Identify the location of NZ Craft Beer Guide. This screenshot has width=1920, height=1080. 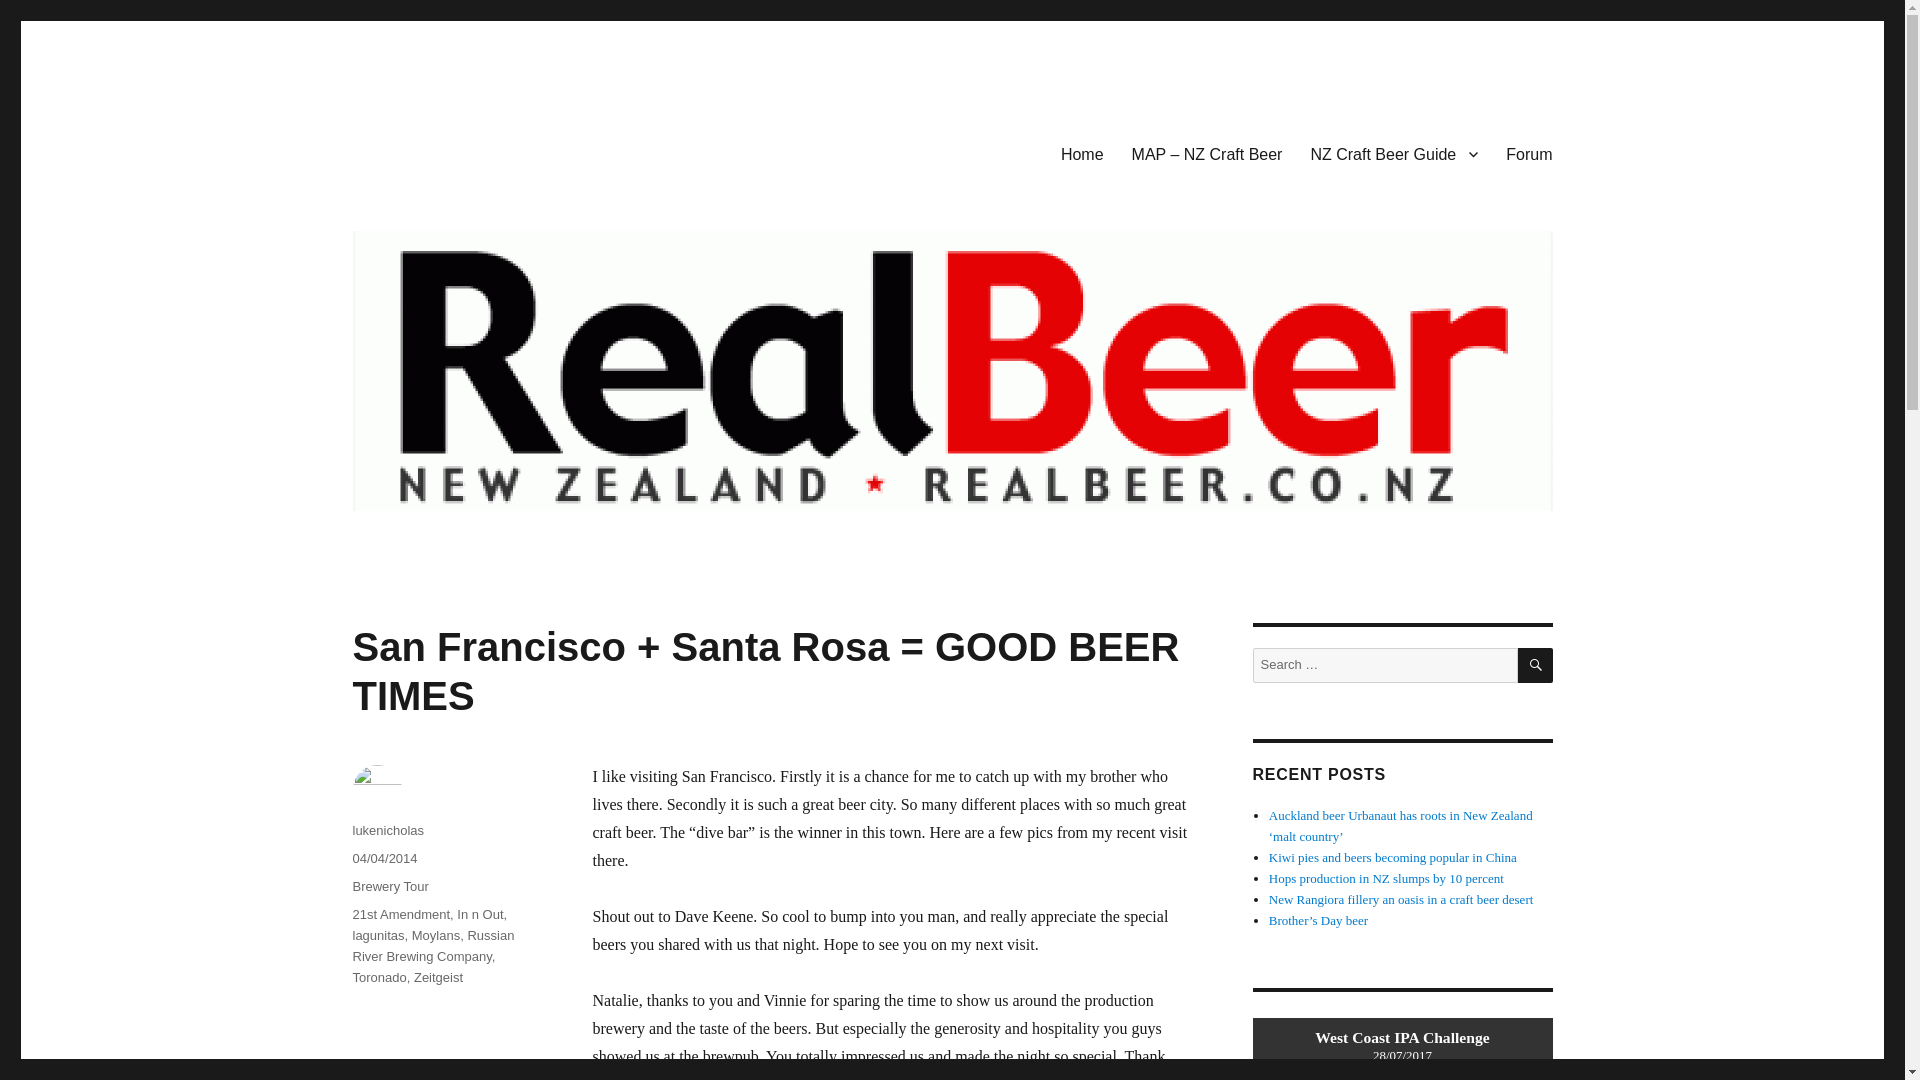
(1394, 153).